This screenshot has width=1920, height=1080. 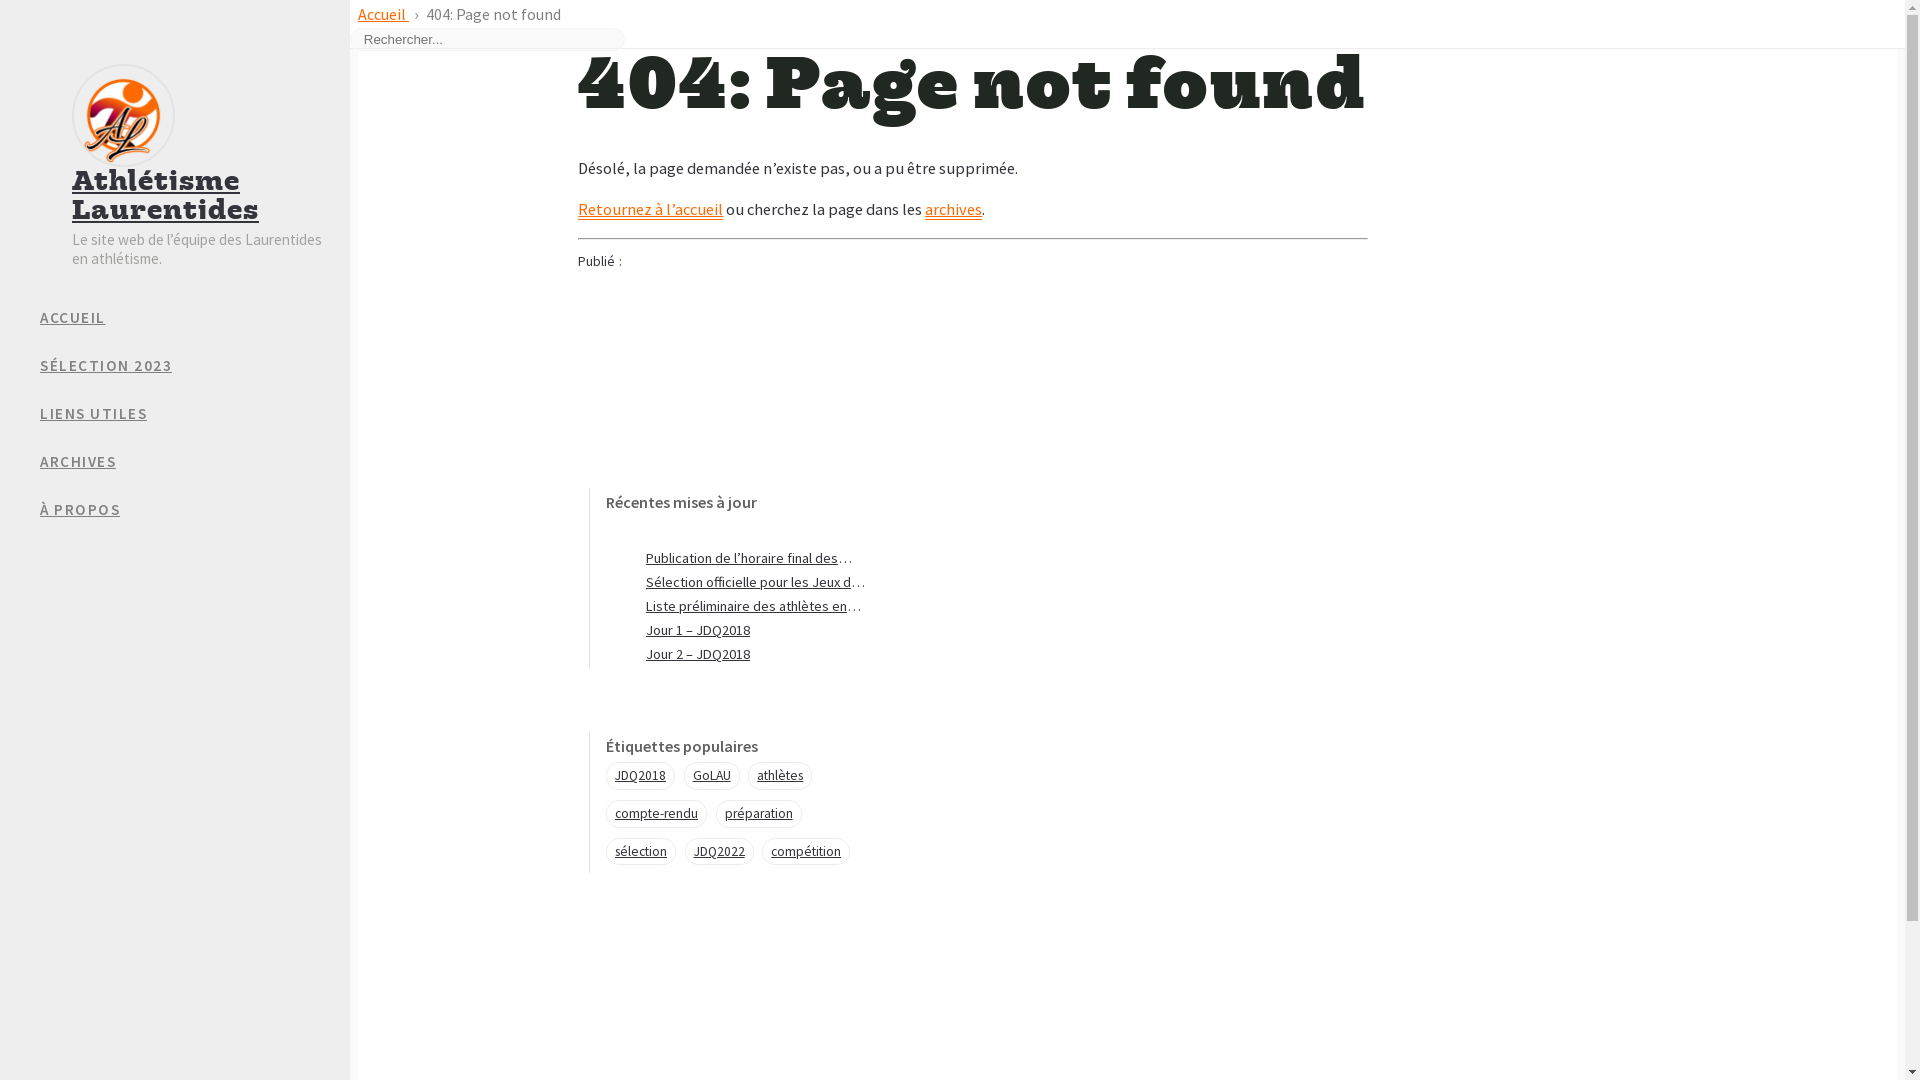 I want to click on ACCUEIL, so click(x=195, y=318).